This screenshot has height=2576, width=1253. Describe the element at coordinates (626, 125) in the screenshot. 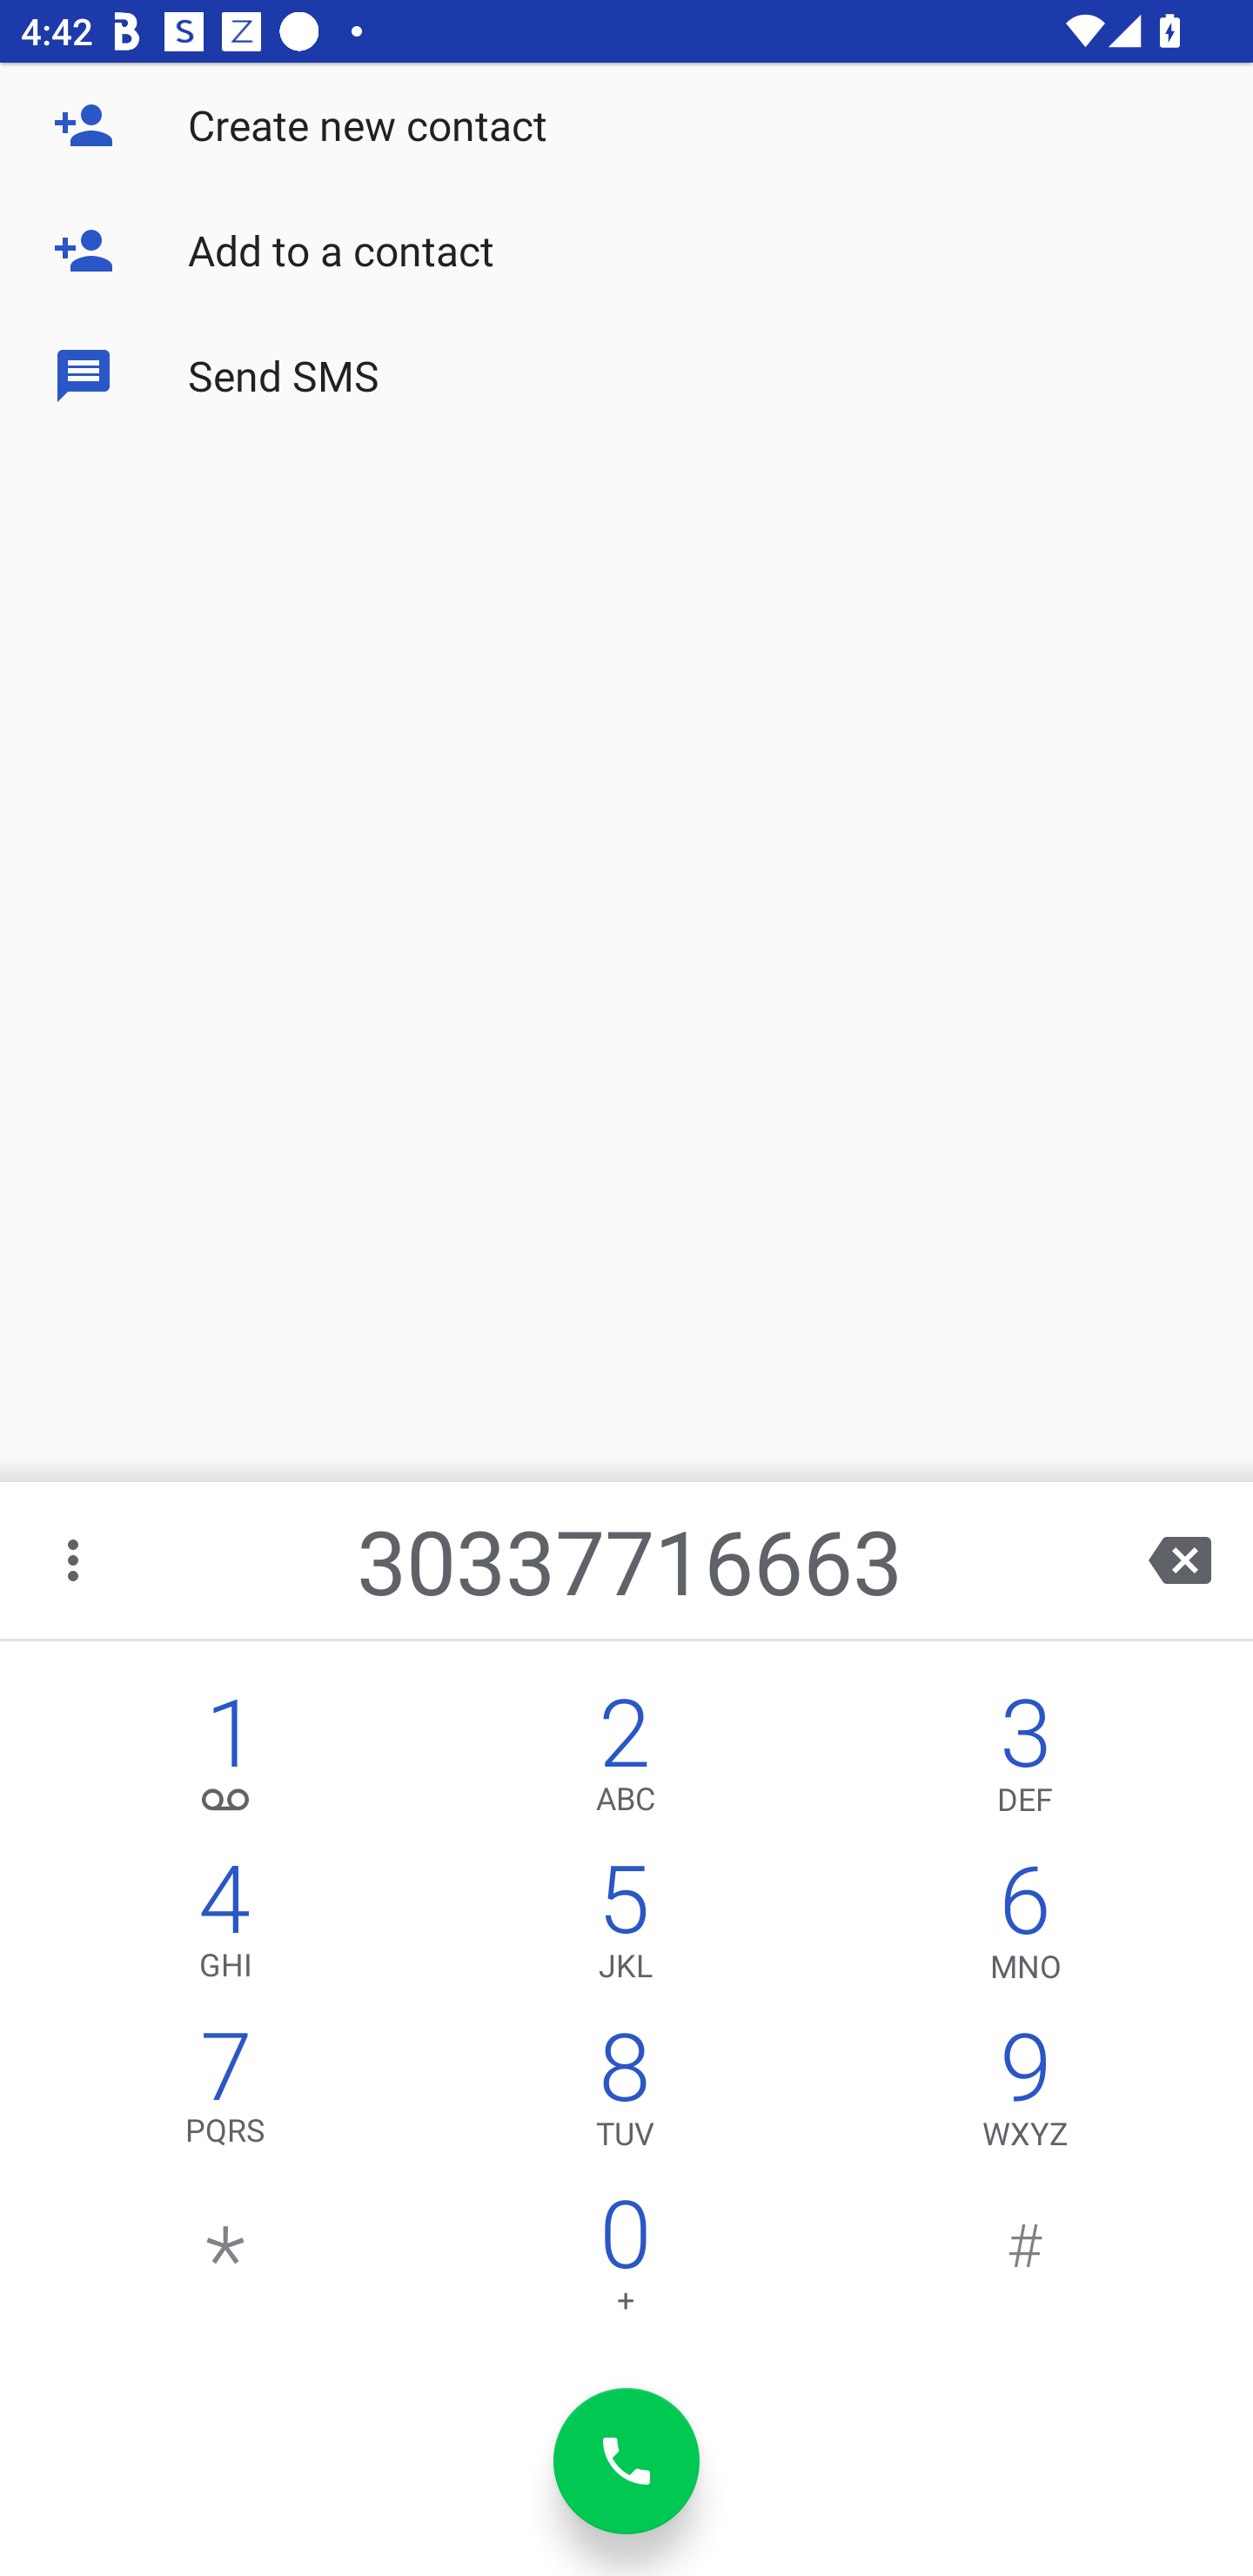

I see `Create new contact` at that location.